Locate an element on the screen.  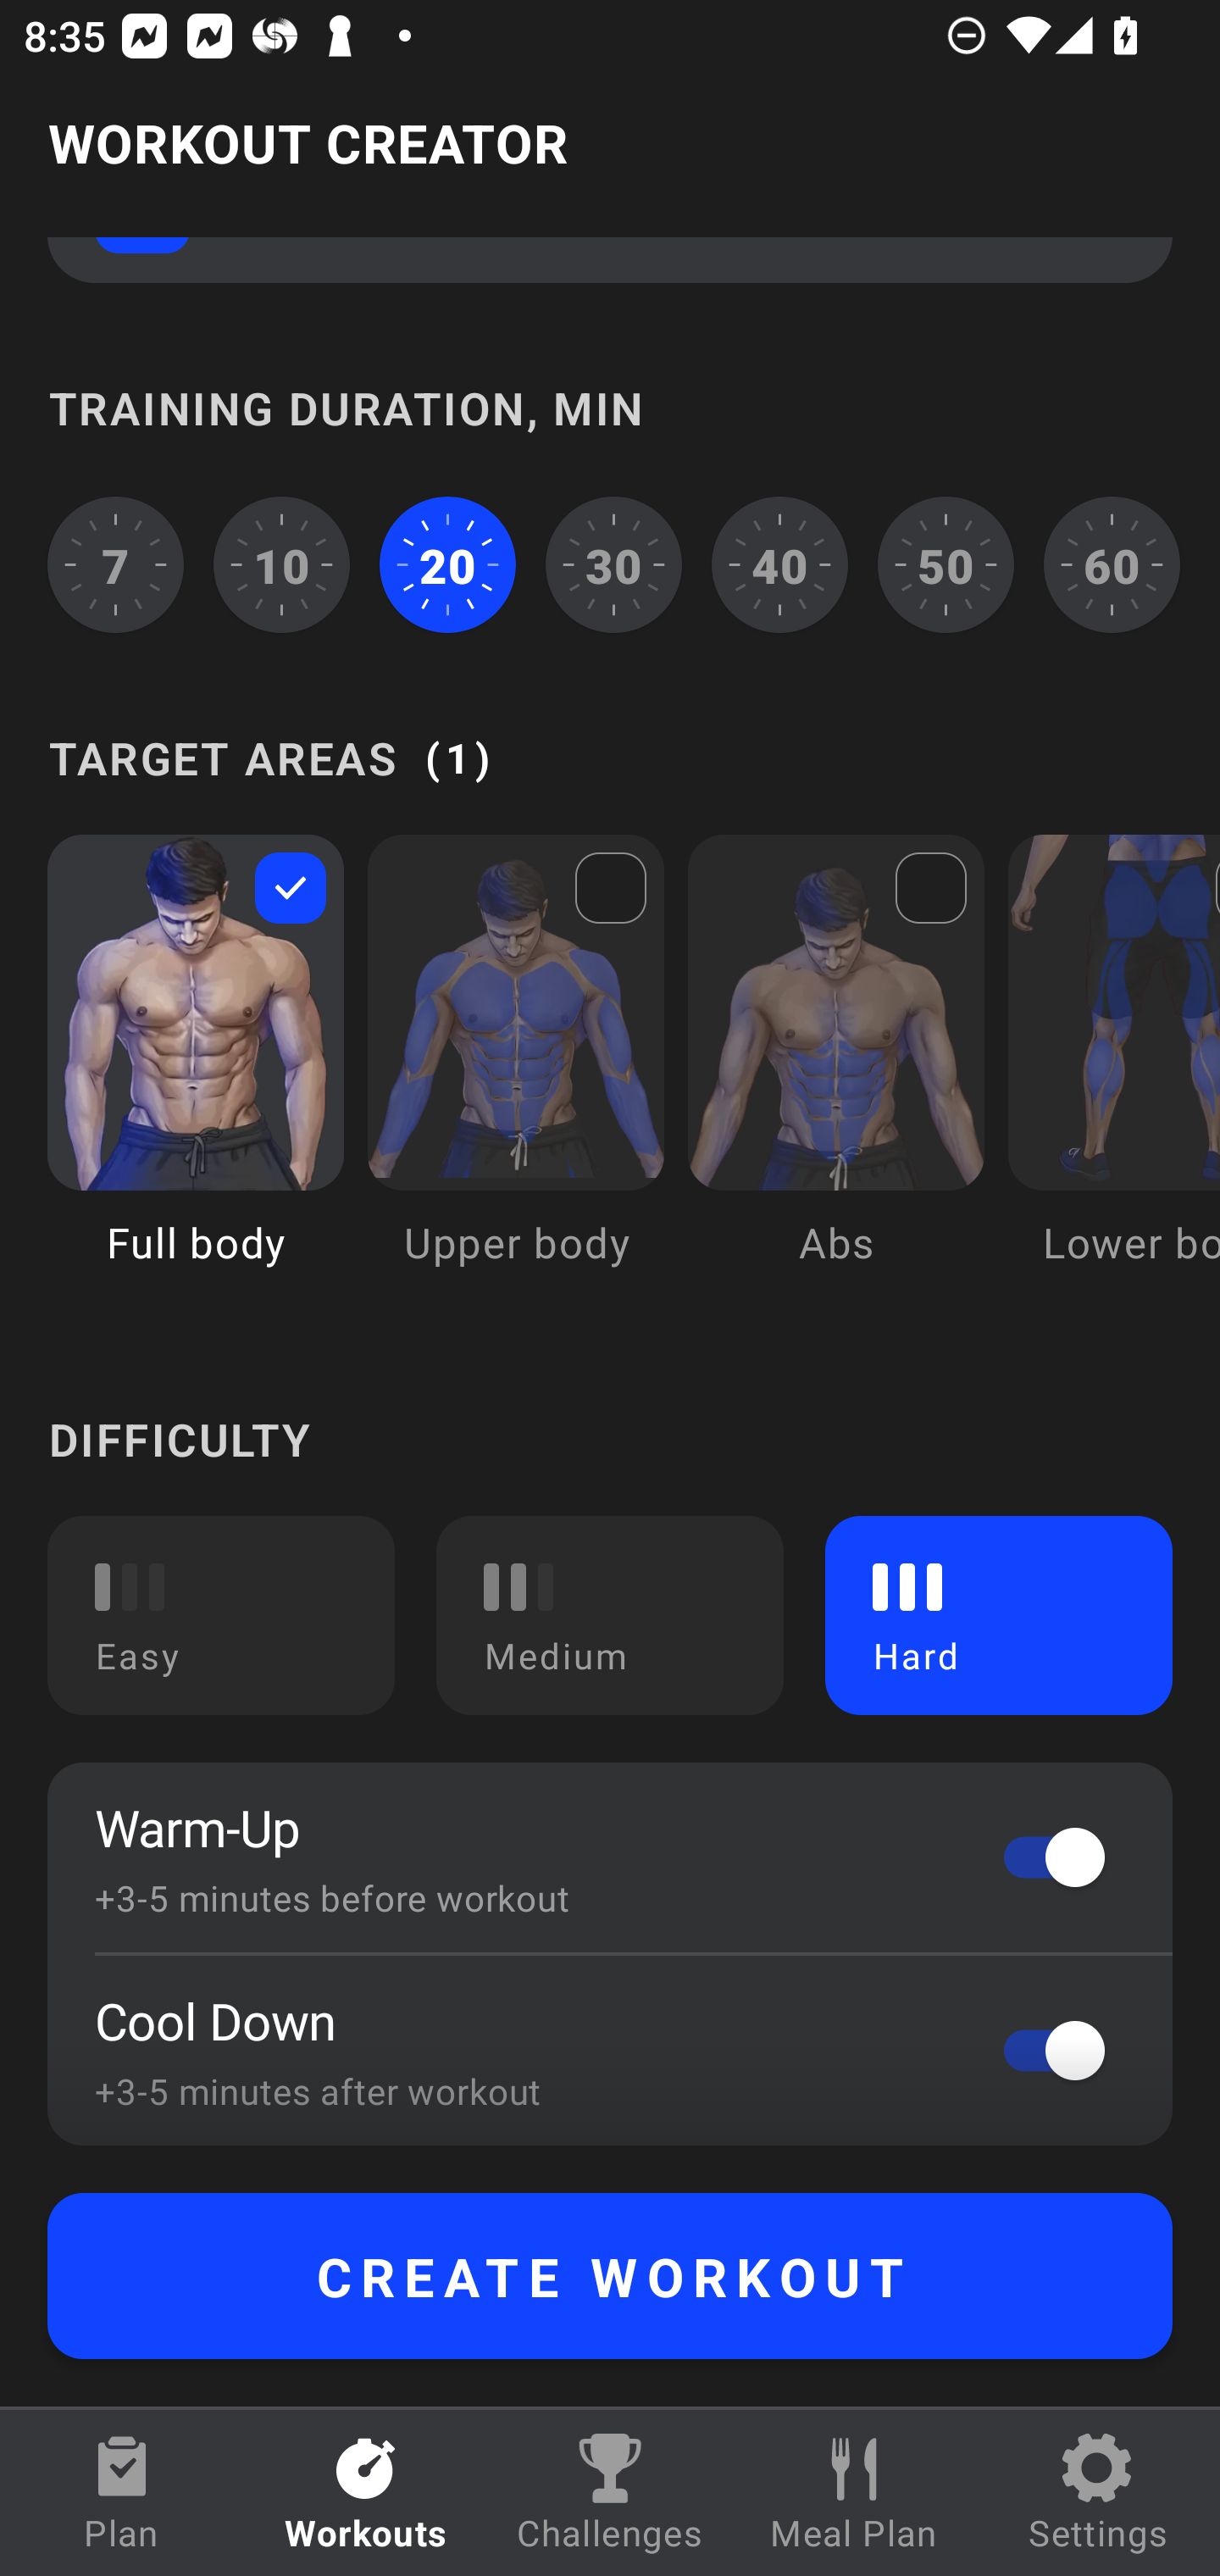
20 is located at coordinates (447, 564).